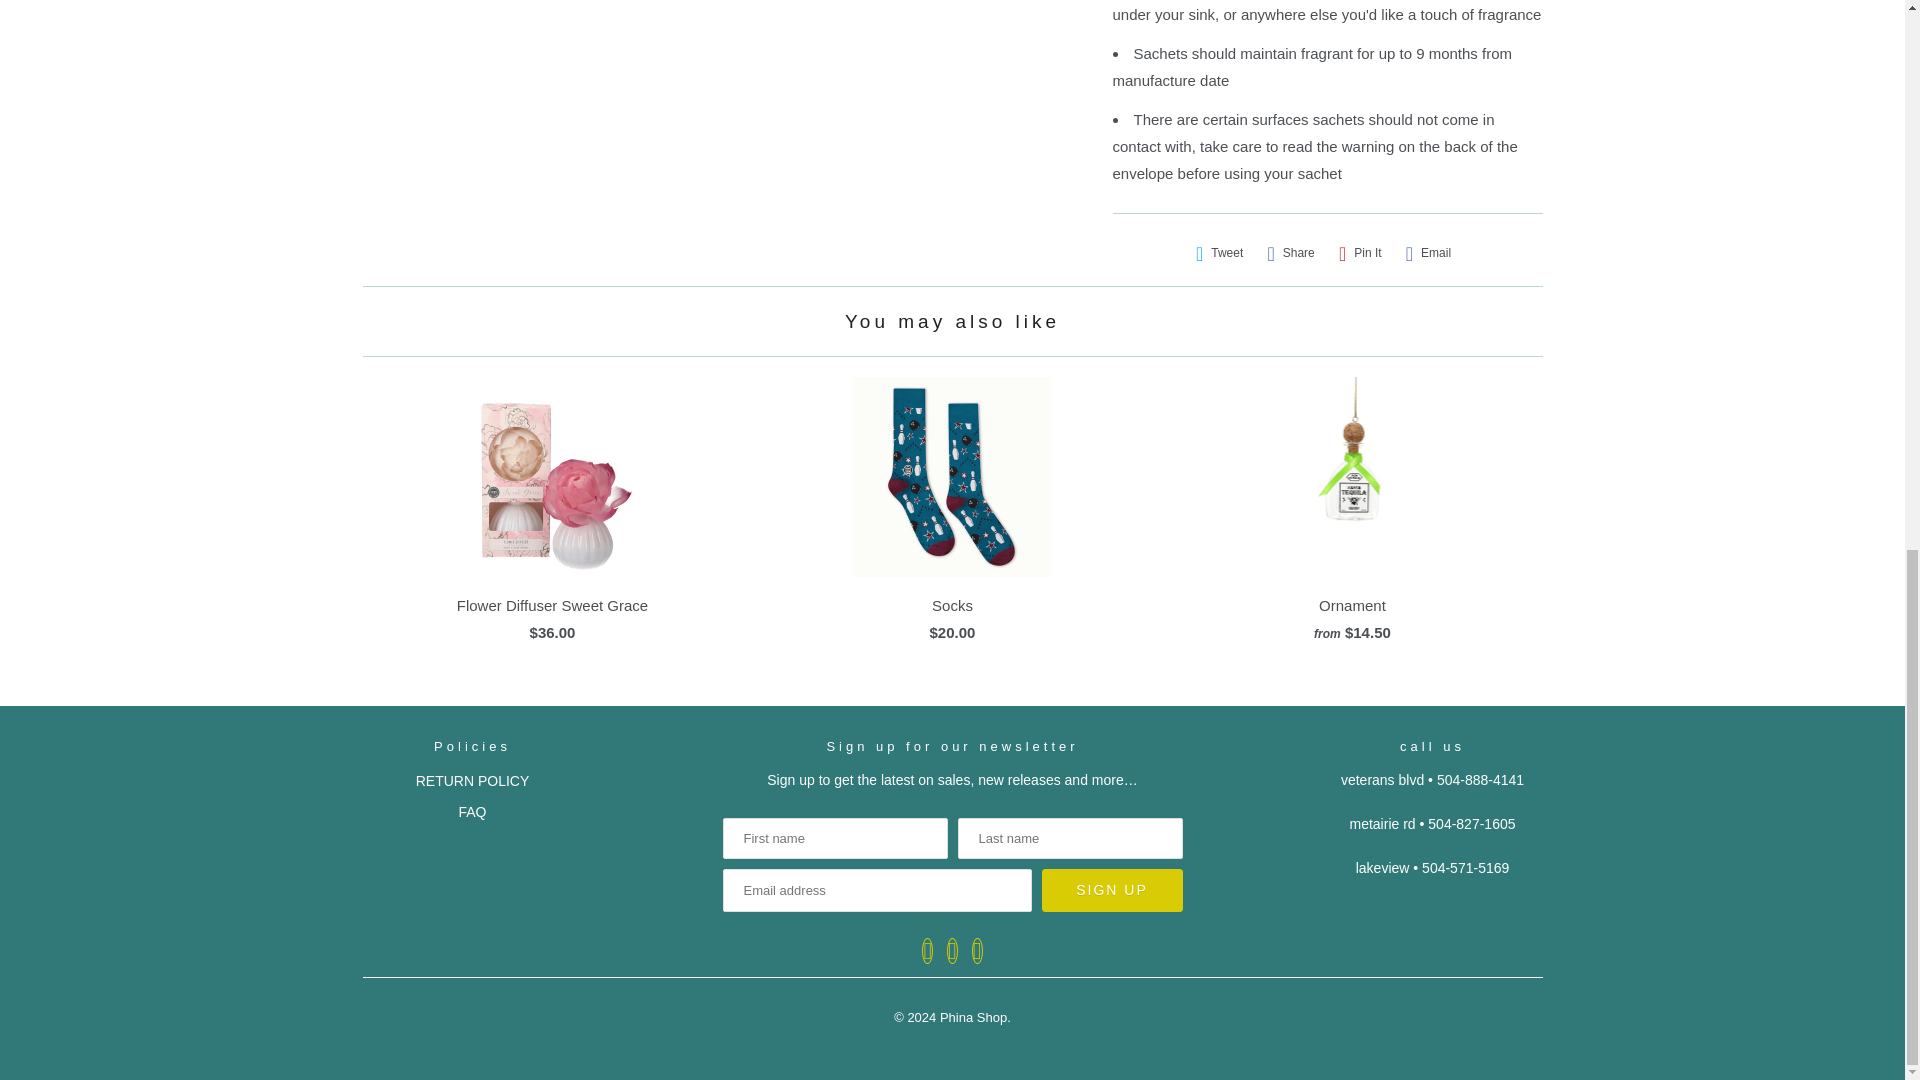  What do you see at coordinates (1428, 253) in the screenshot?
I see `Email this to a friend` at bounding box center [1428, 253].